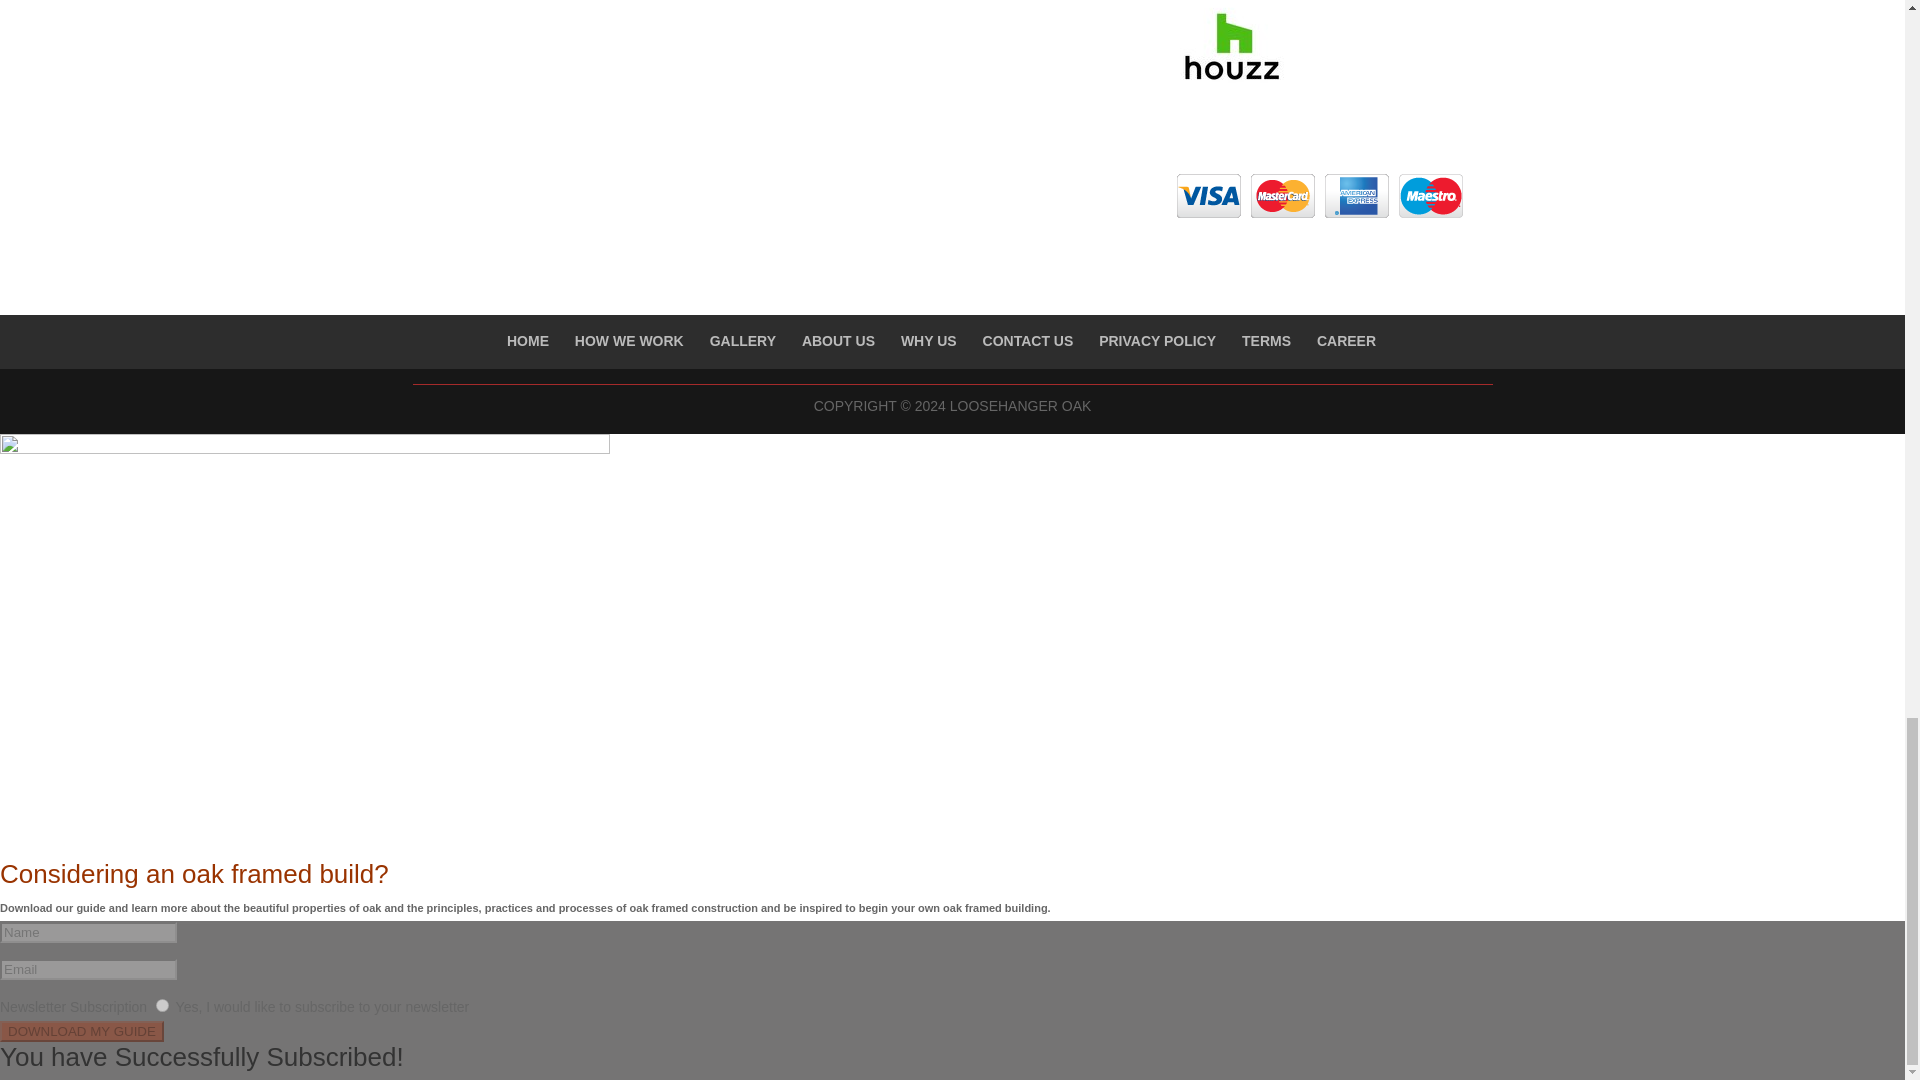 Image resolution: width=1920 pixels, height=1080 pixels. I want to click on ABOUT US, so click(838, 340).